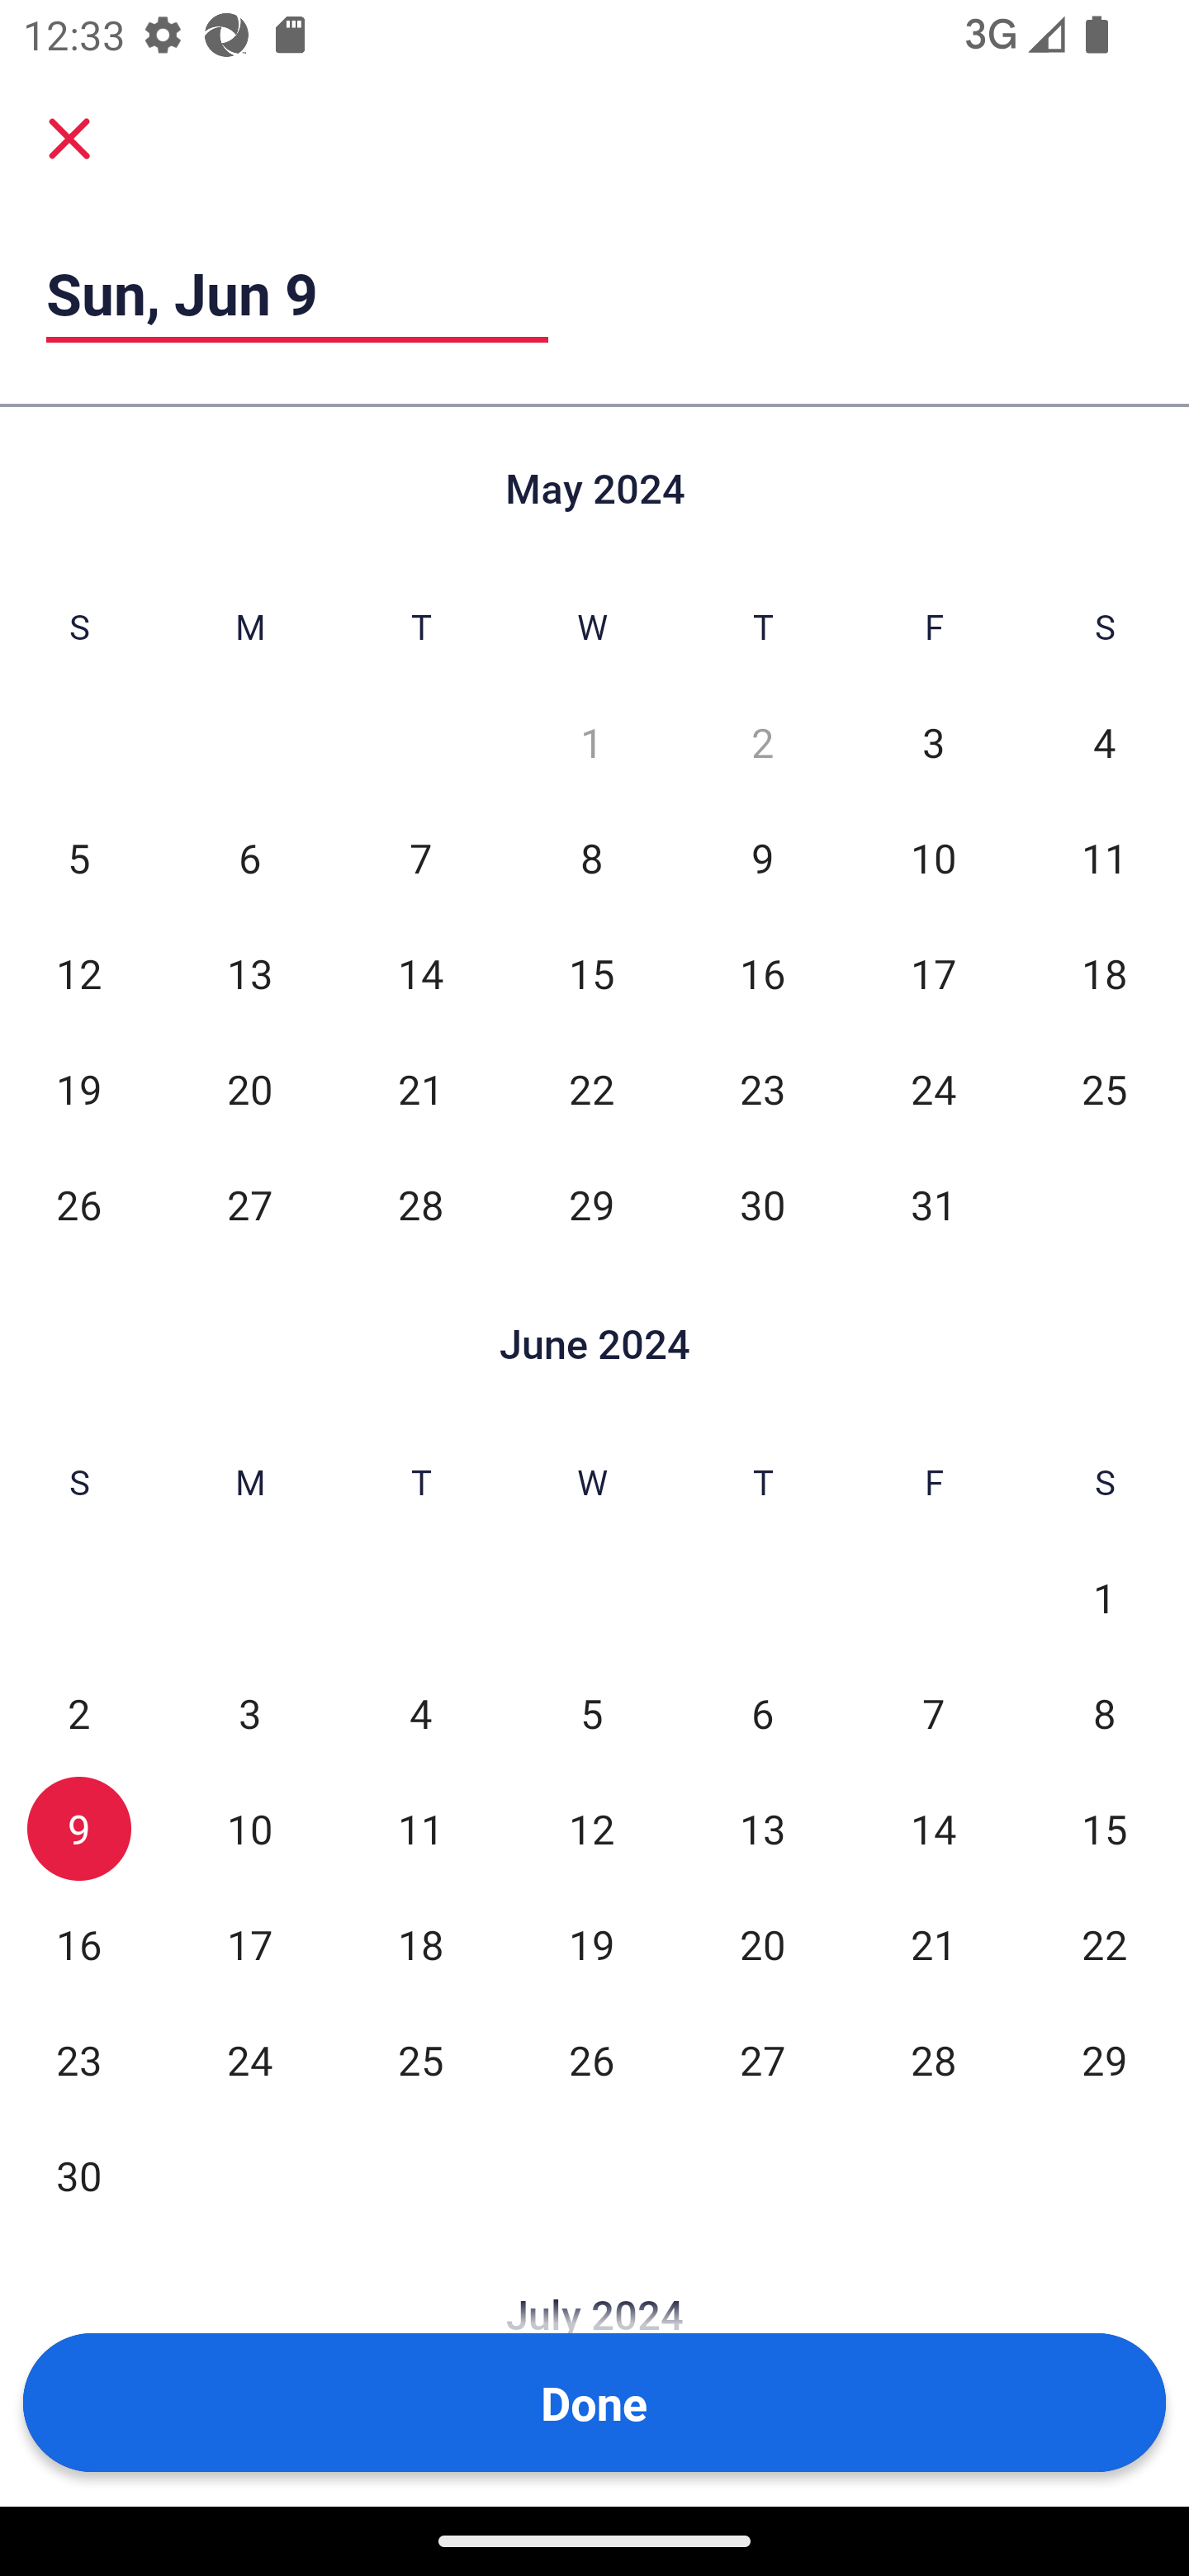 Image resolution: width=1189 pixels, height=2576 pixels. What do you see at coordinates (421, 2059) in the screenshot?
I see `25 Tue, Jun 25, Not Selected` at bounding box center [421, 2059].